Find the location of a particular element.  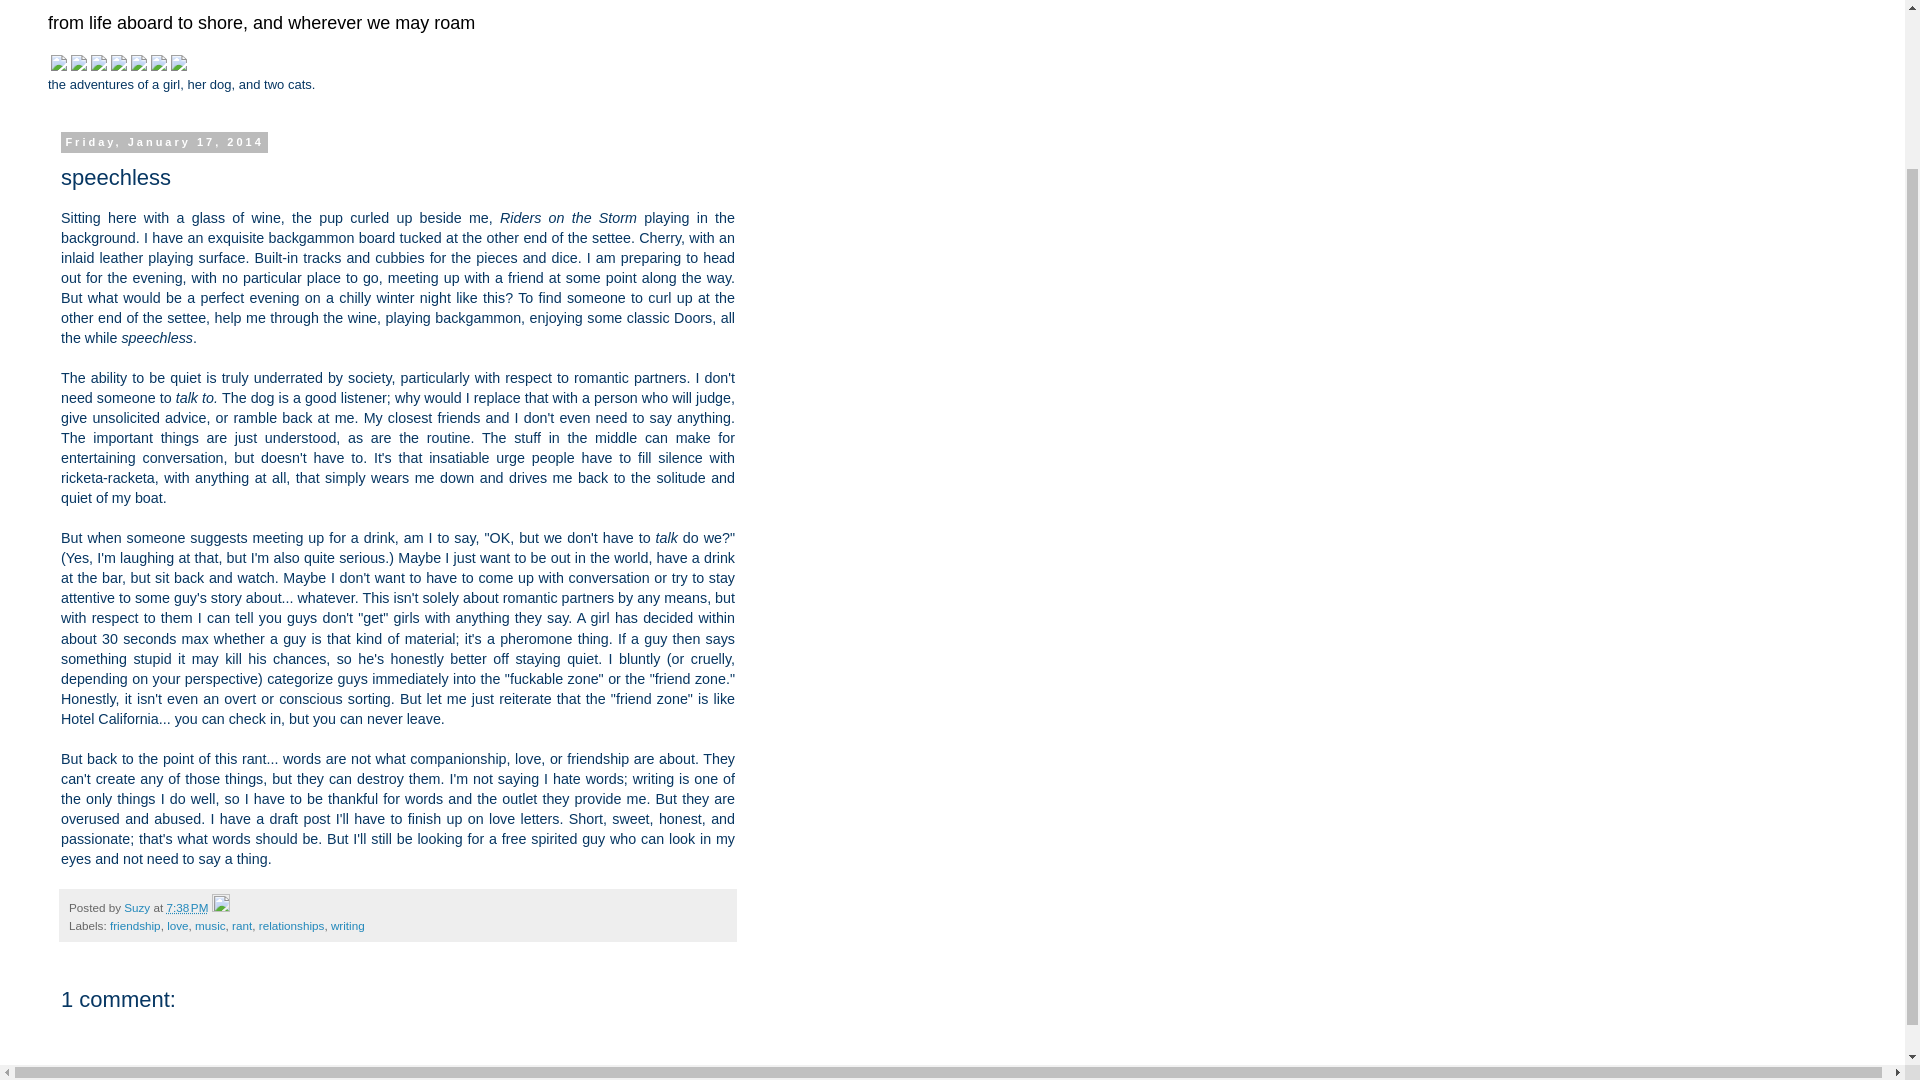

Edit Post is located at coordinates (220, 906).